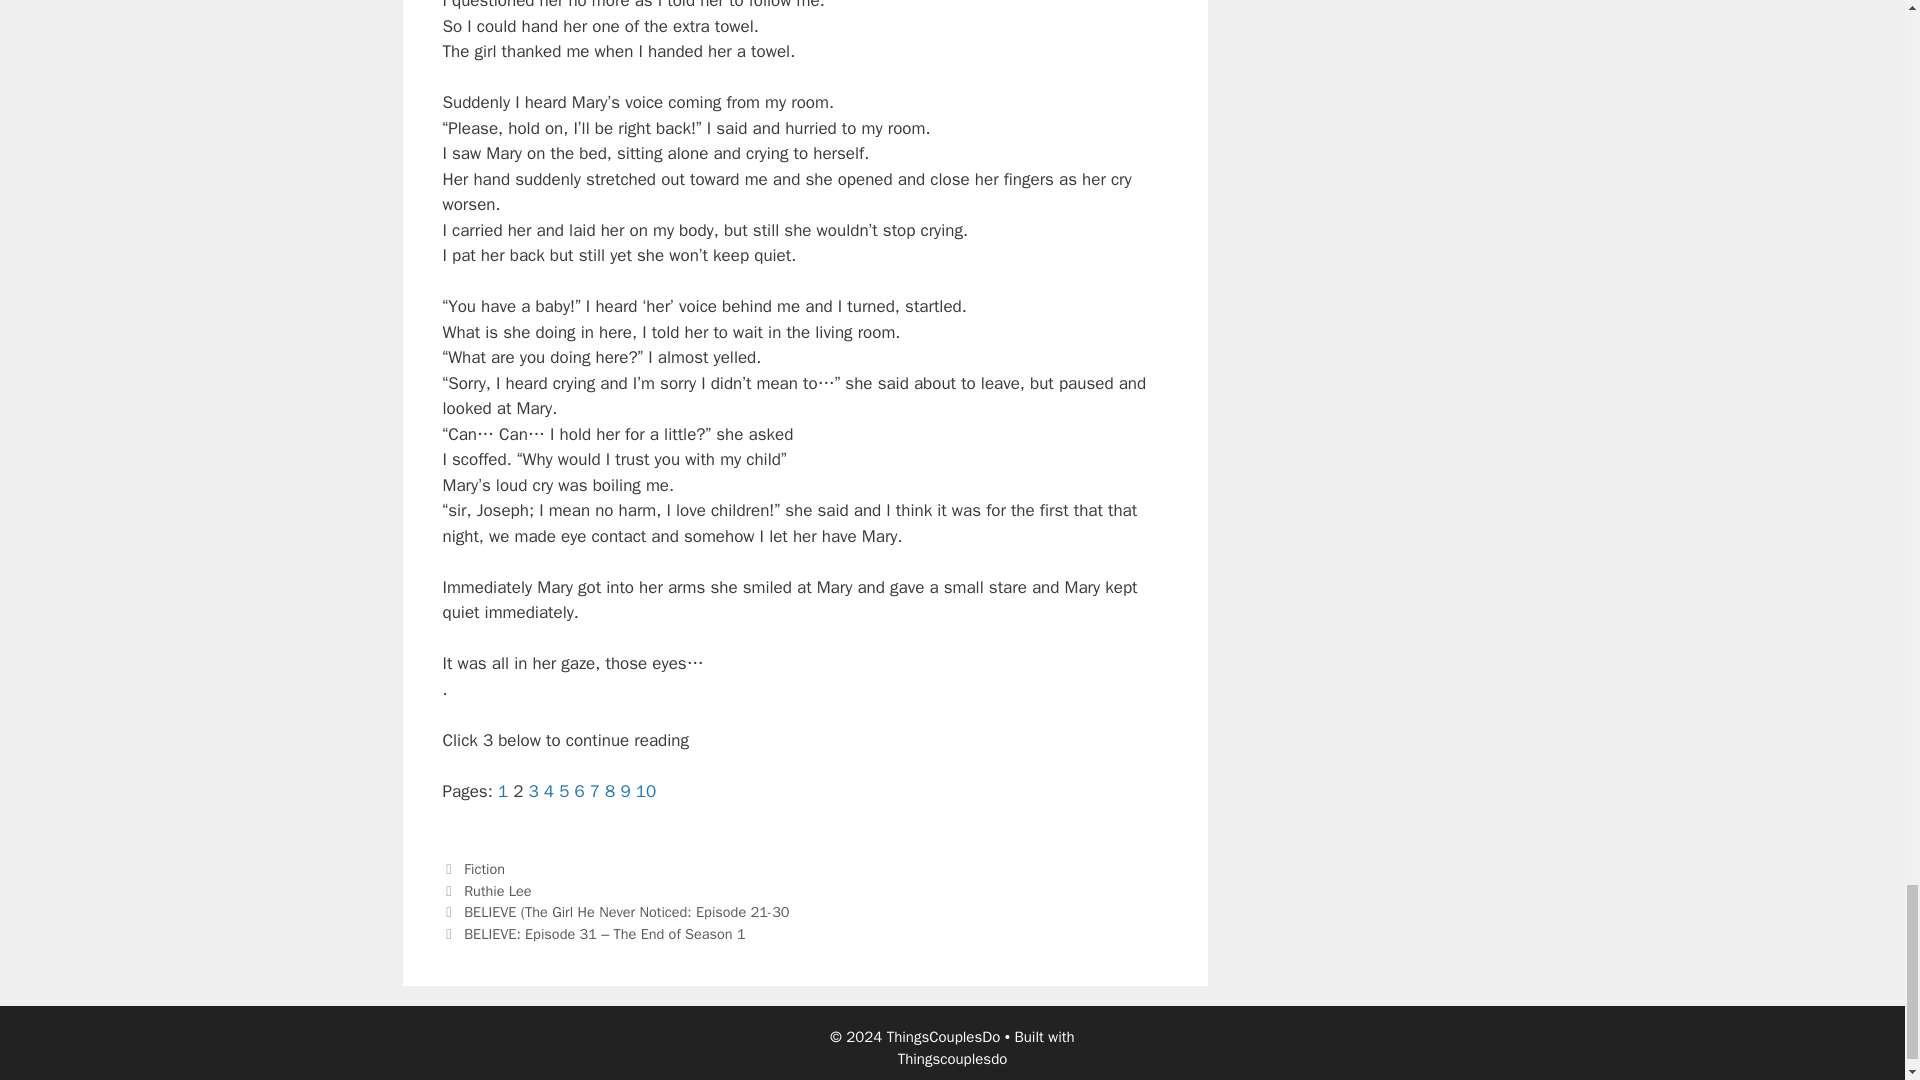 The image size is (1920, 1080). I want to click on Ruthie Lee, so click(498, 890).